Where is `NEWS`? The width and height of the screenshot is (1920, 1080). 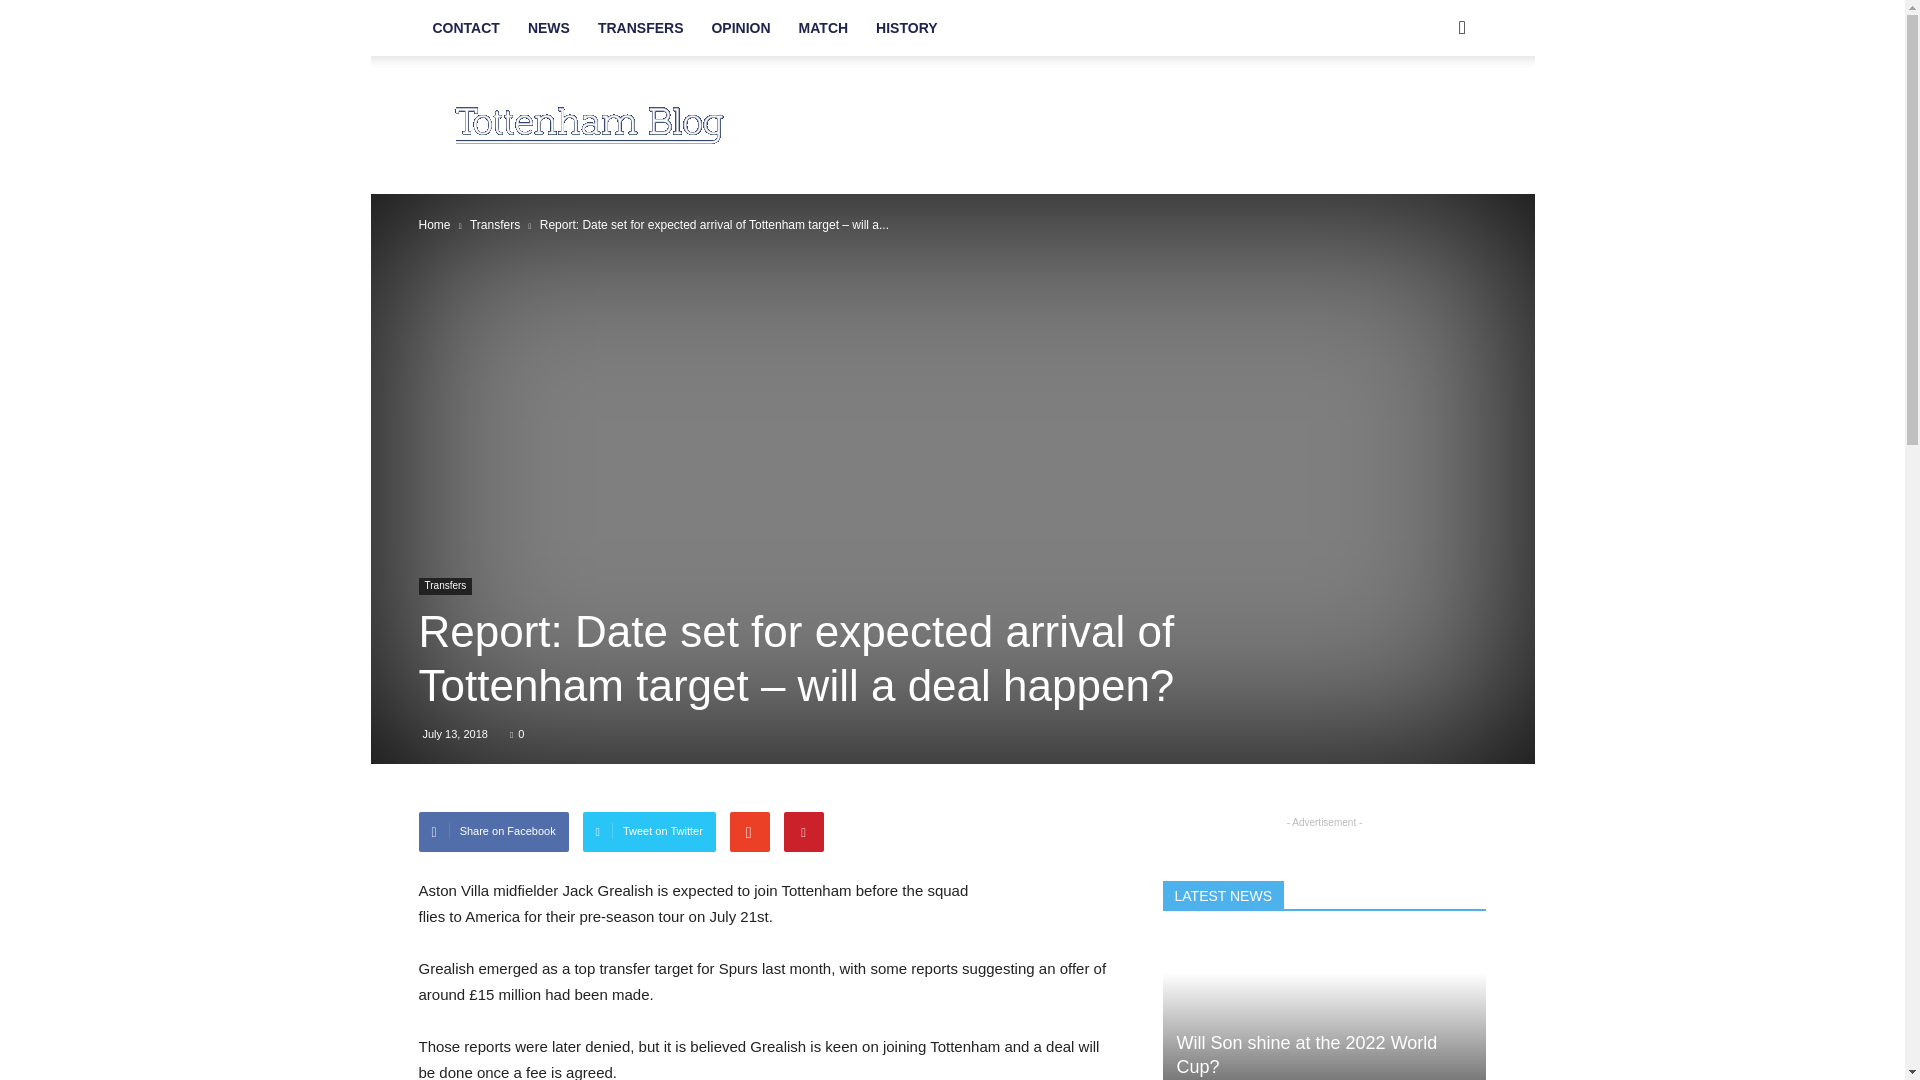 NEWS is located at coordinates (548, 28).